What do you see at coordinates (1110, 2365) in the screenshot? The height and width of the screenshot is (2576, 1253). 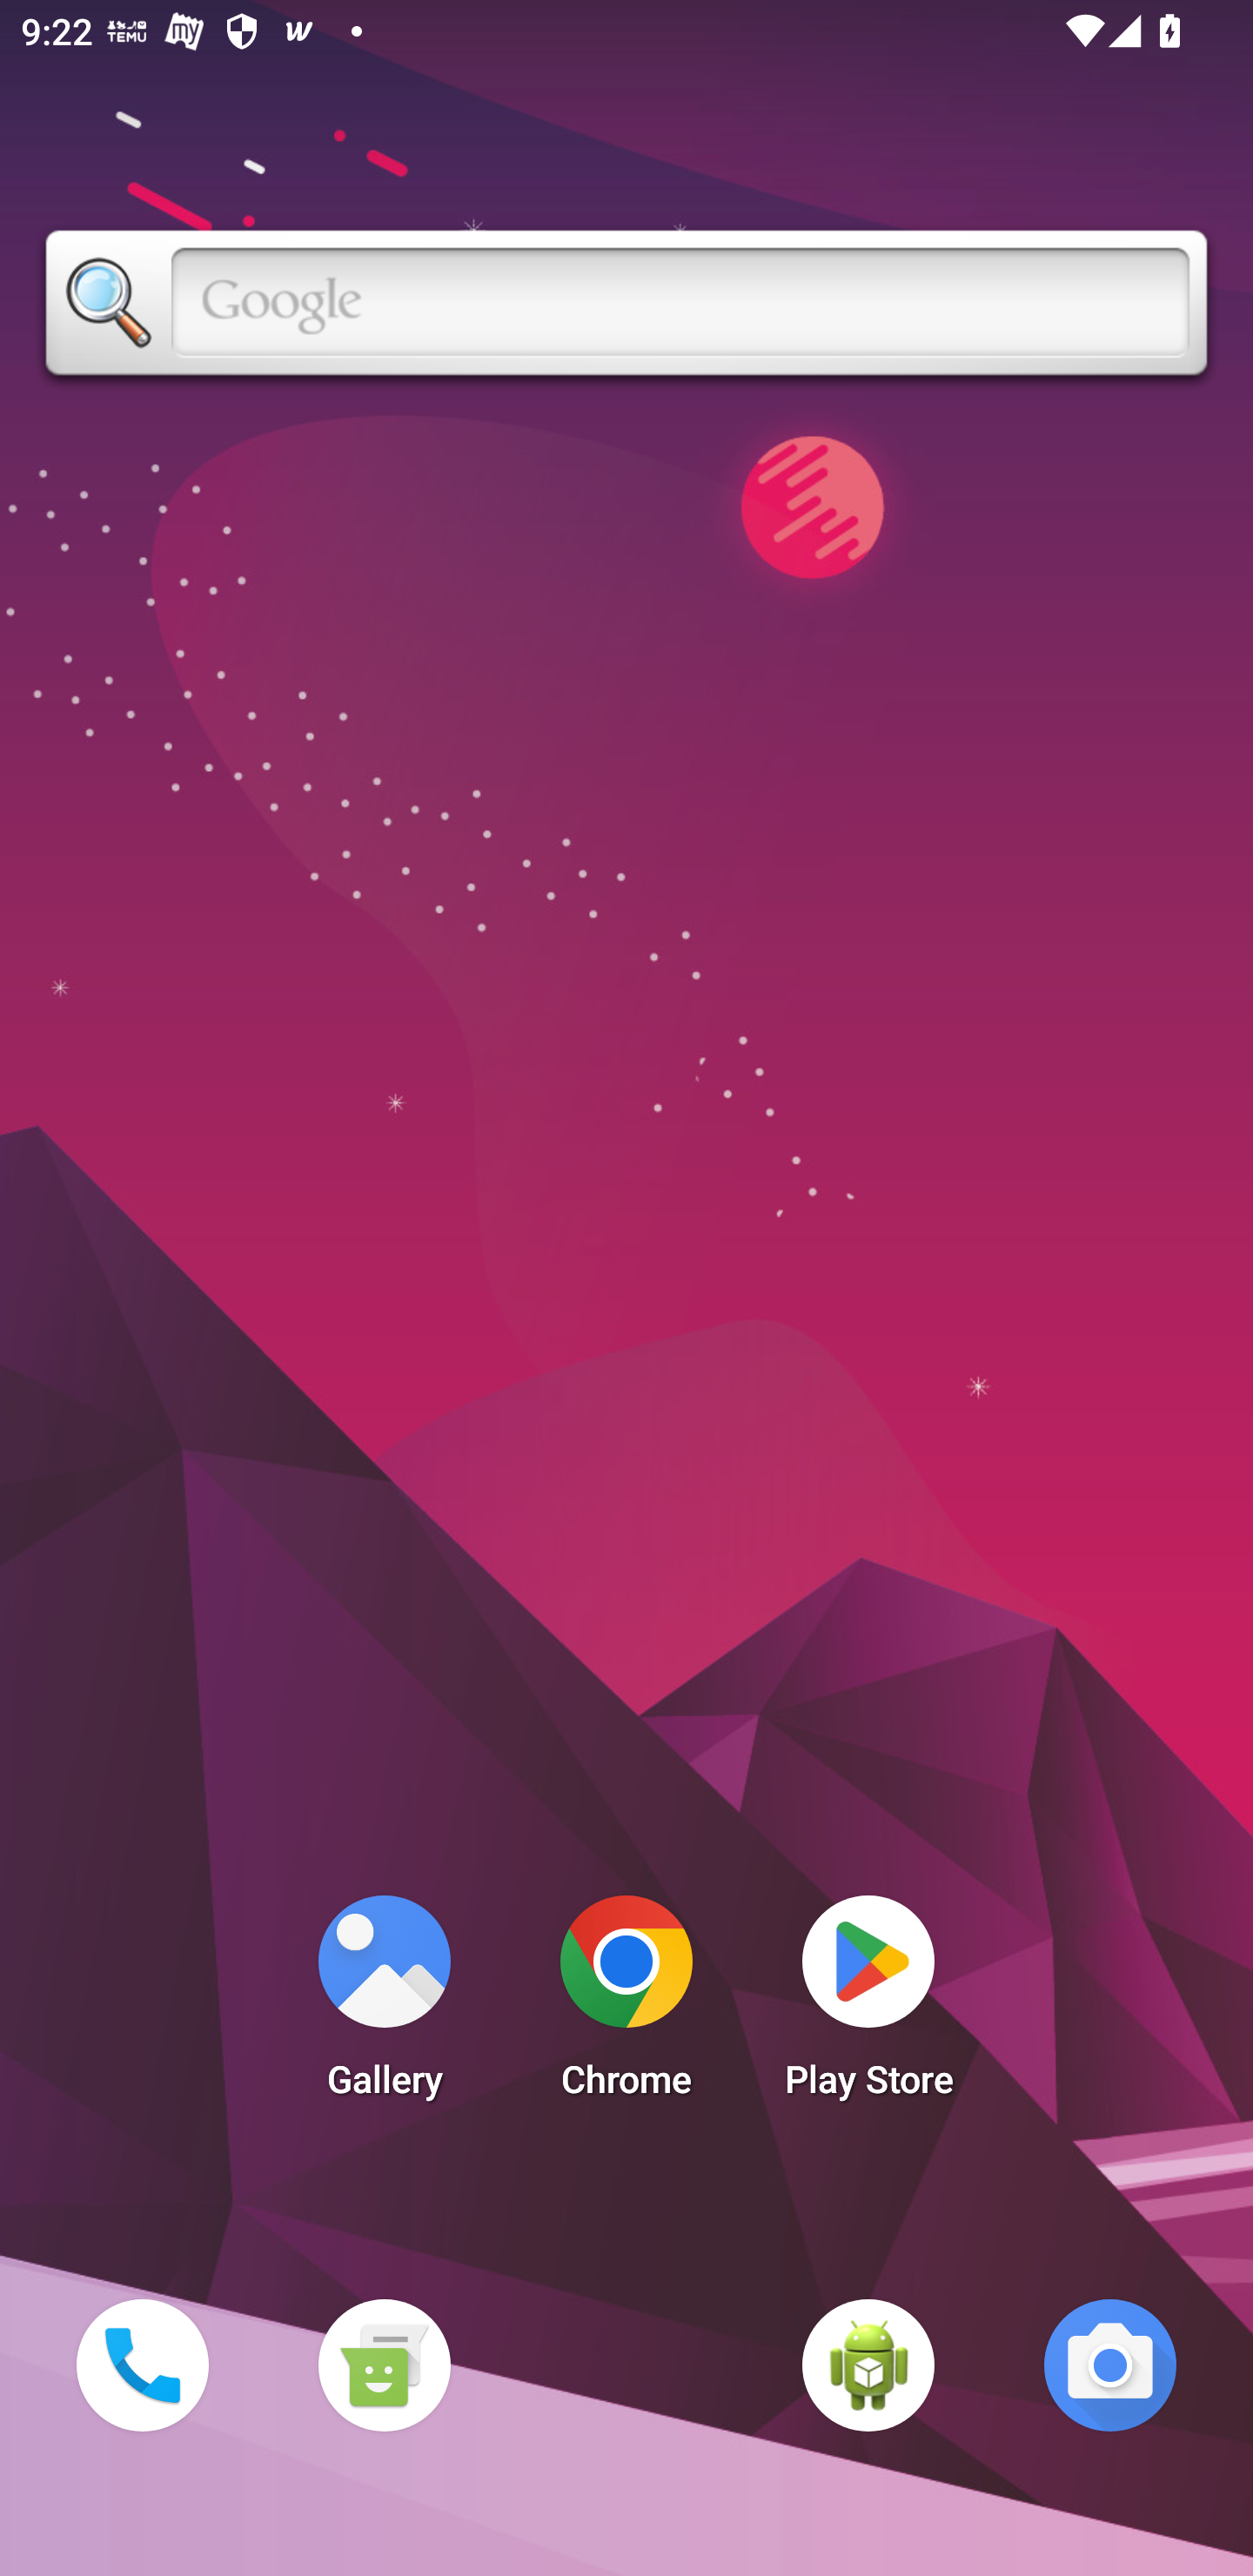 I see `Camera` at bounding box center [1110, 2365].